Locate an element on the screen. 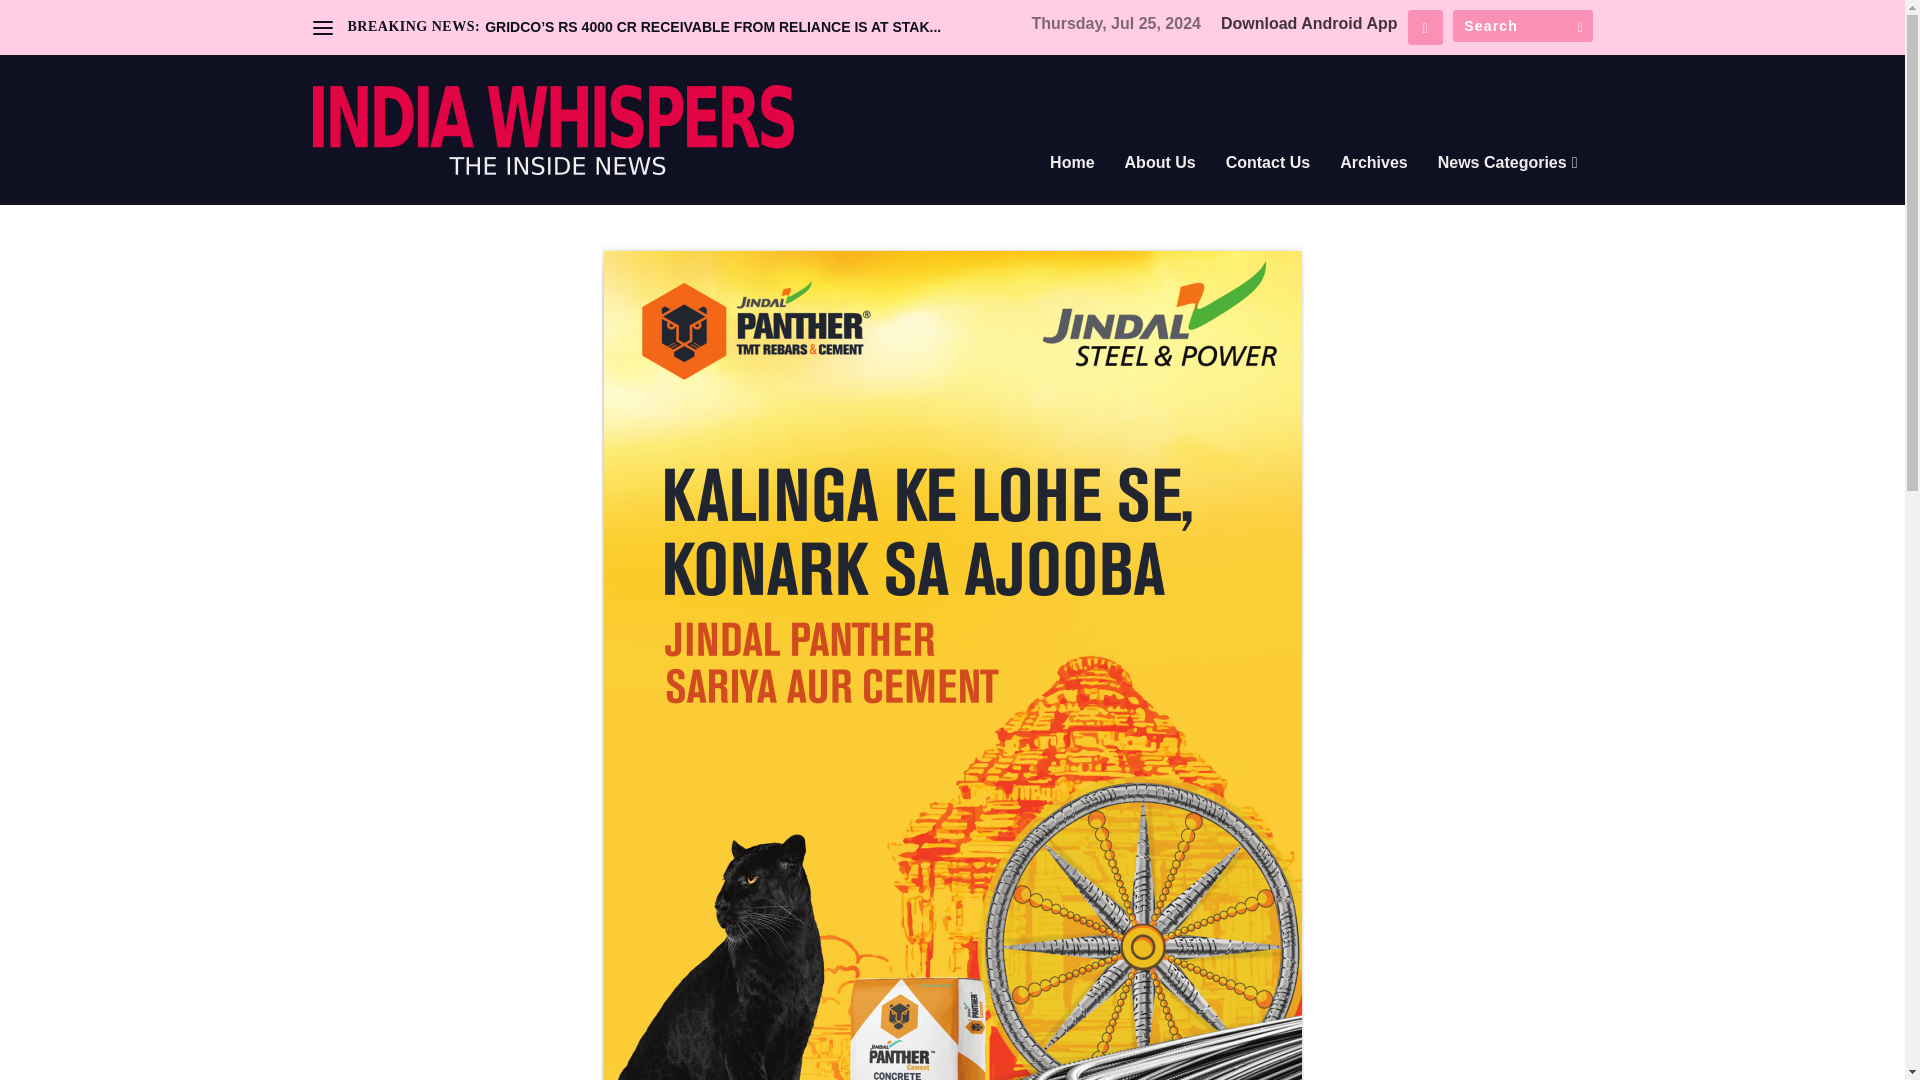  News Categories is located at coordinates (1508, 190).